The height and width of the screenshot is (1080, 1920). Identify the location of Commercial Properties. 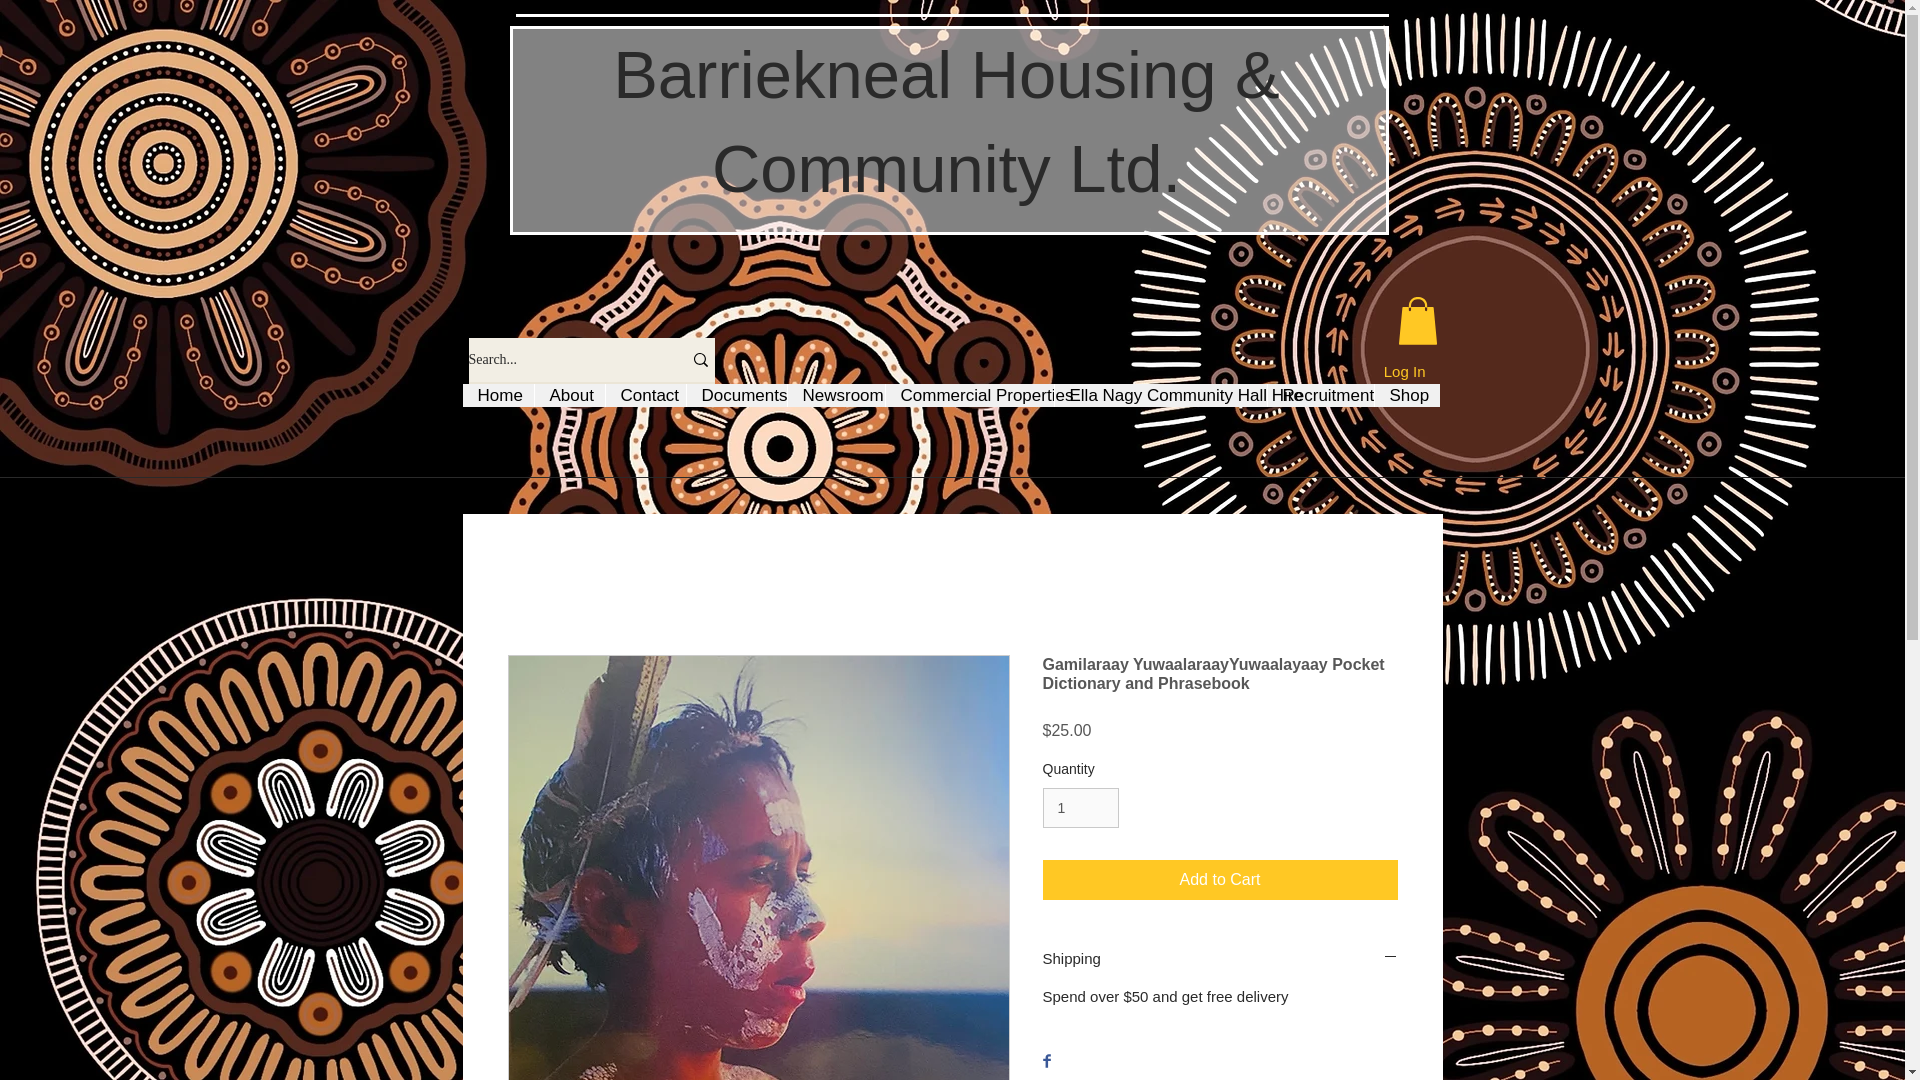
(968, 396).